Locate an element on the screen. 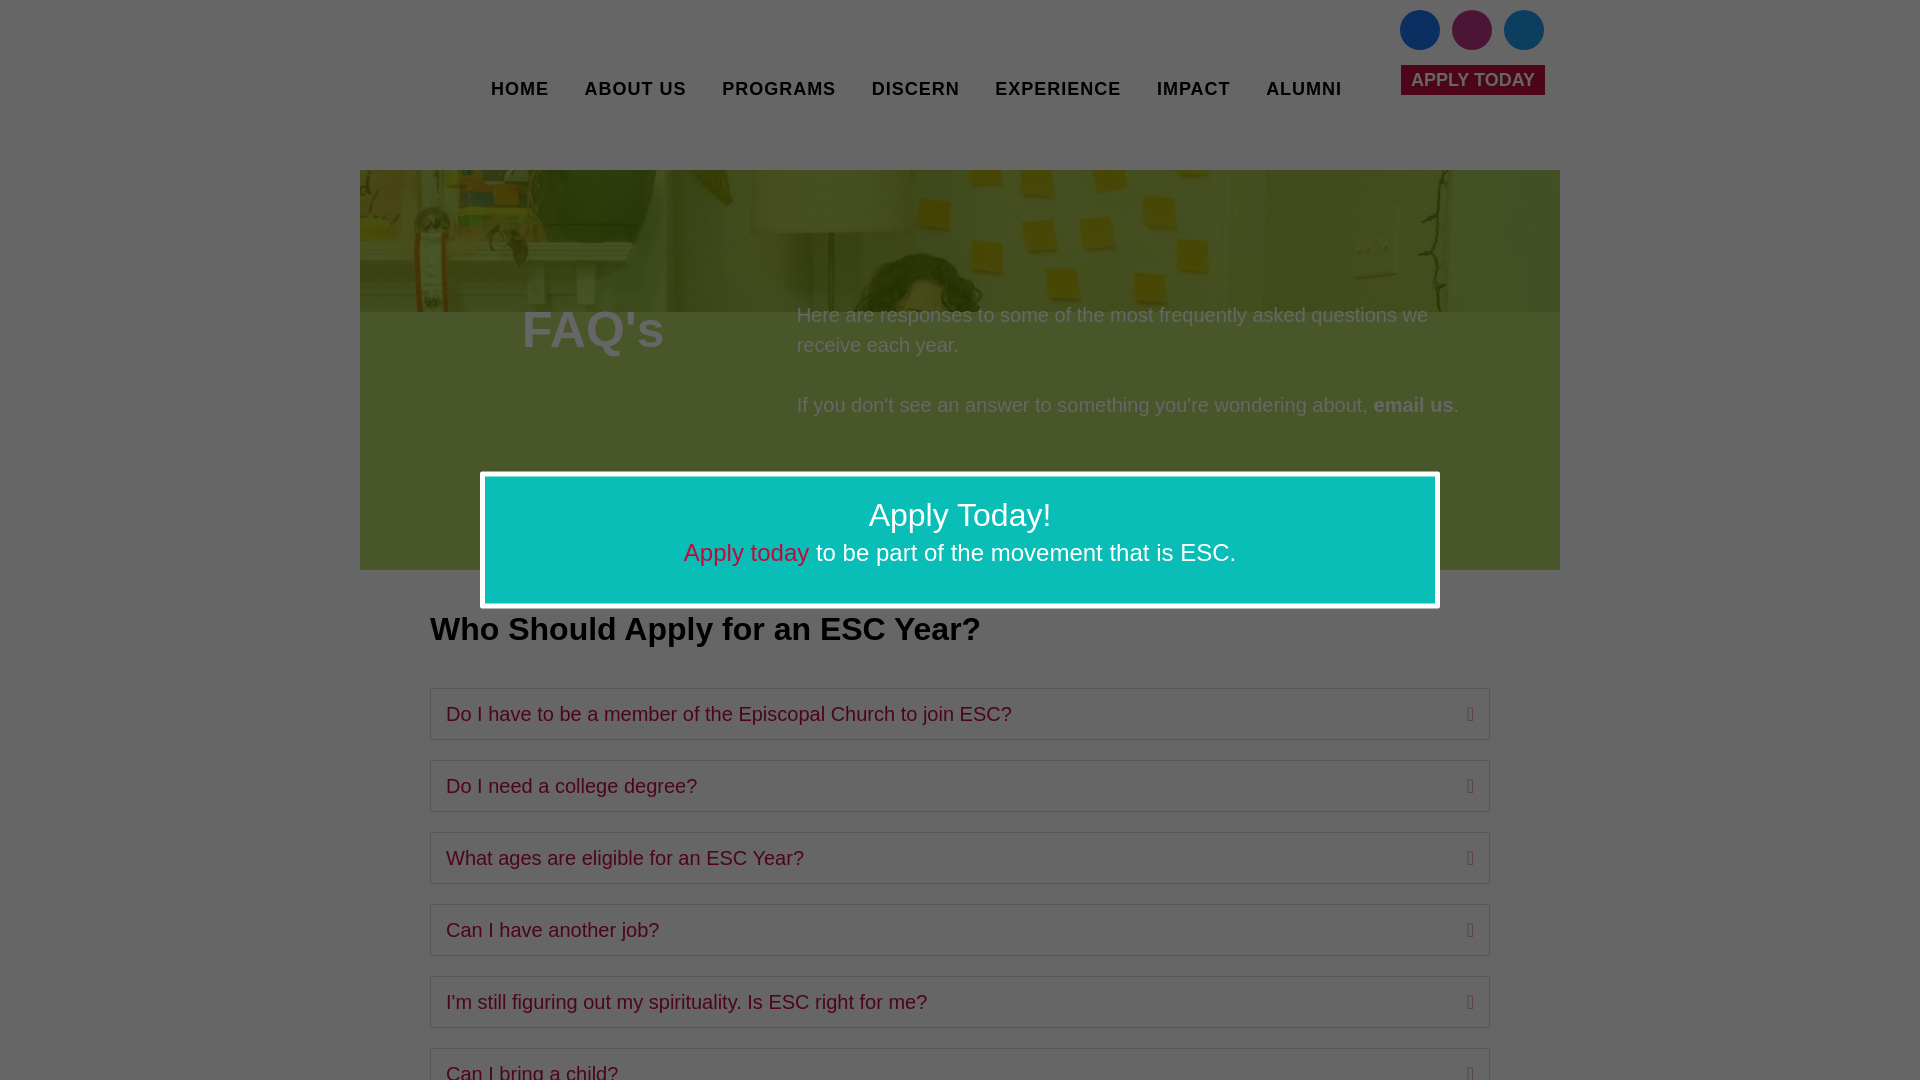 Image resolution: width=1920 pixels, height=1080 pixels. Close is located at coordinates (1429, 481).